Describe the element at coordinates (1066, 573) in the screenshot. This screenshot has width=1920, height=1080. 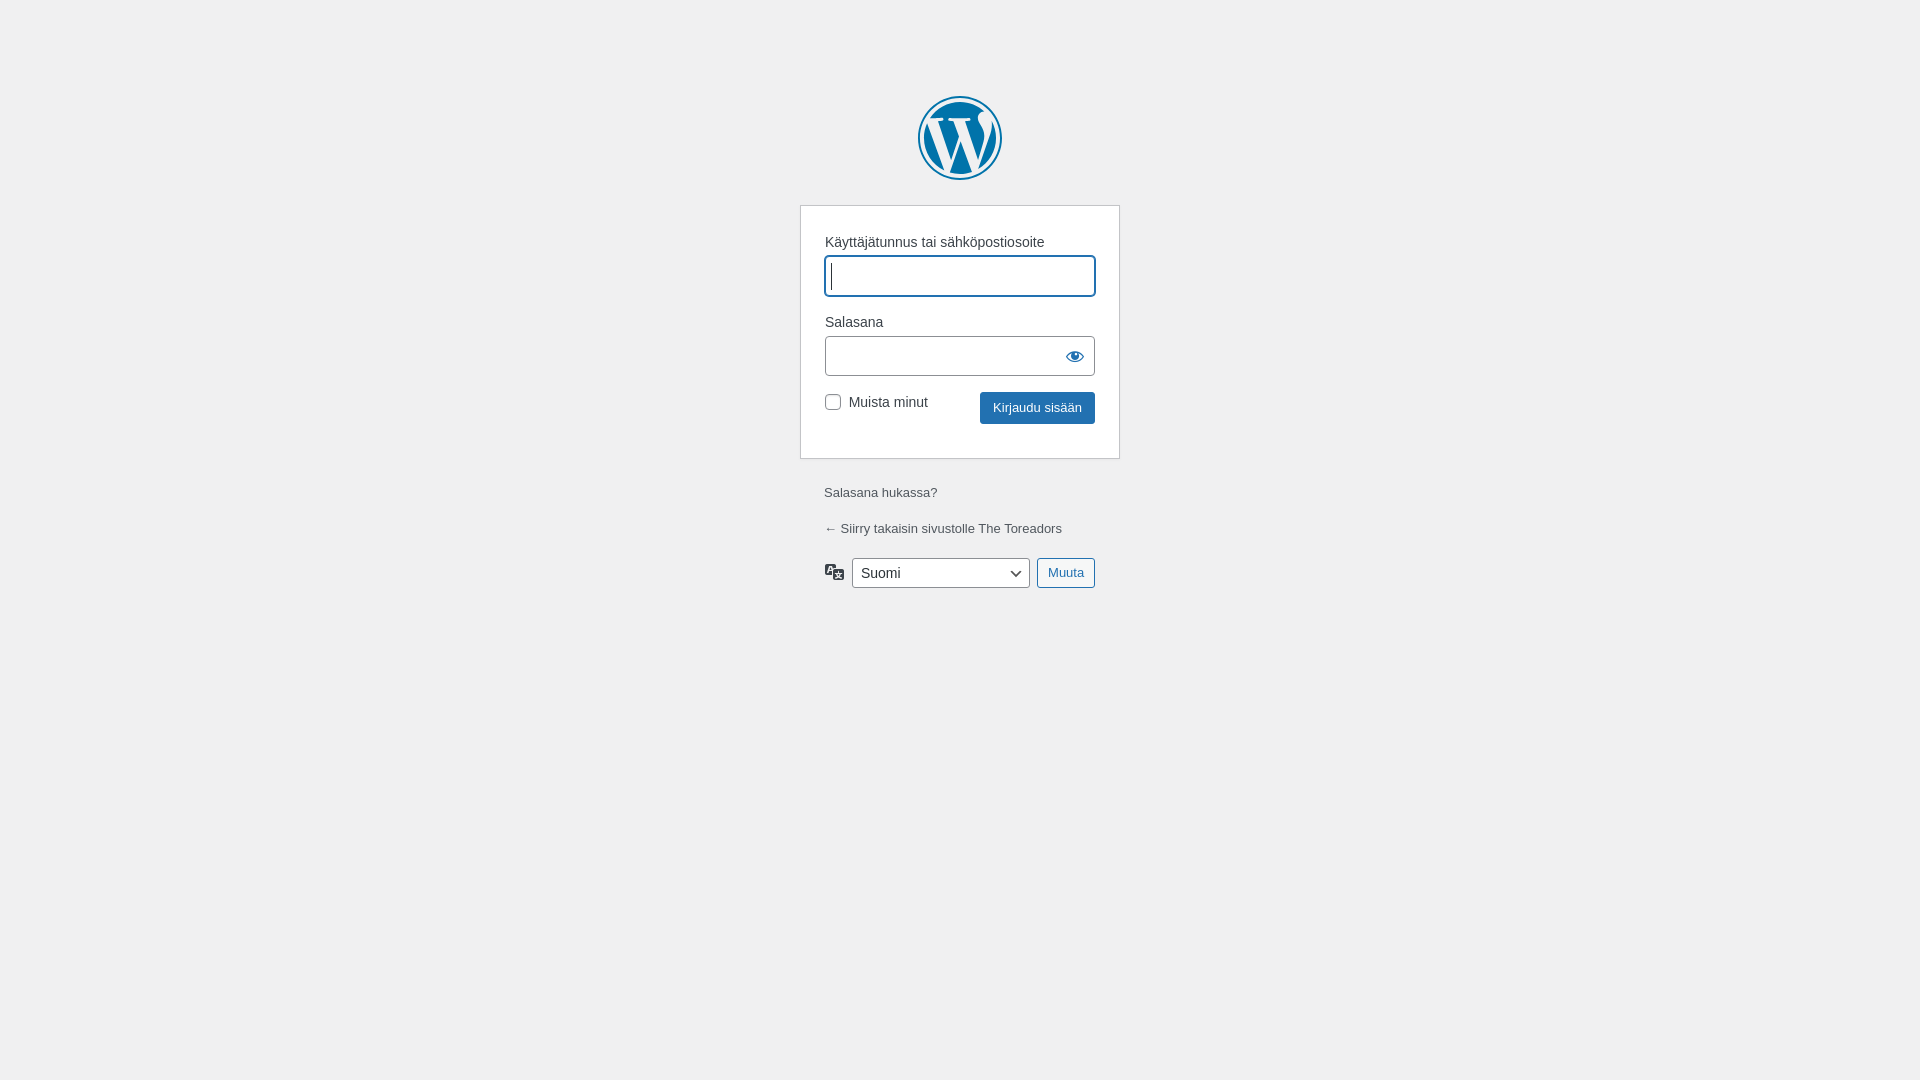
I see `Muuta` at that location.